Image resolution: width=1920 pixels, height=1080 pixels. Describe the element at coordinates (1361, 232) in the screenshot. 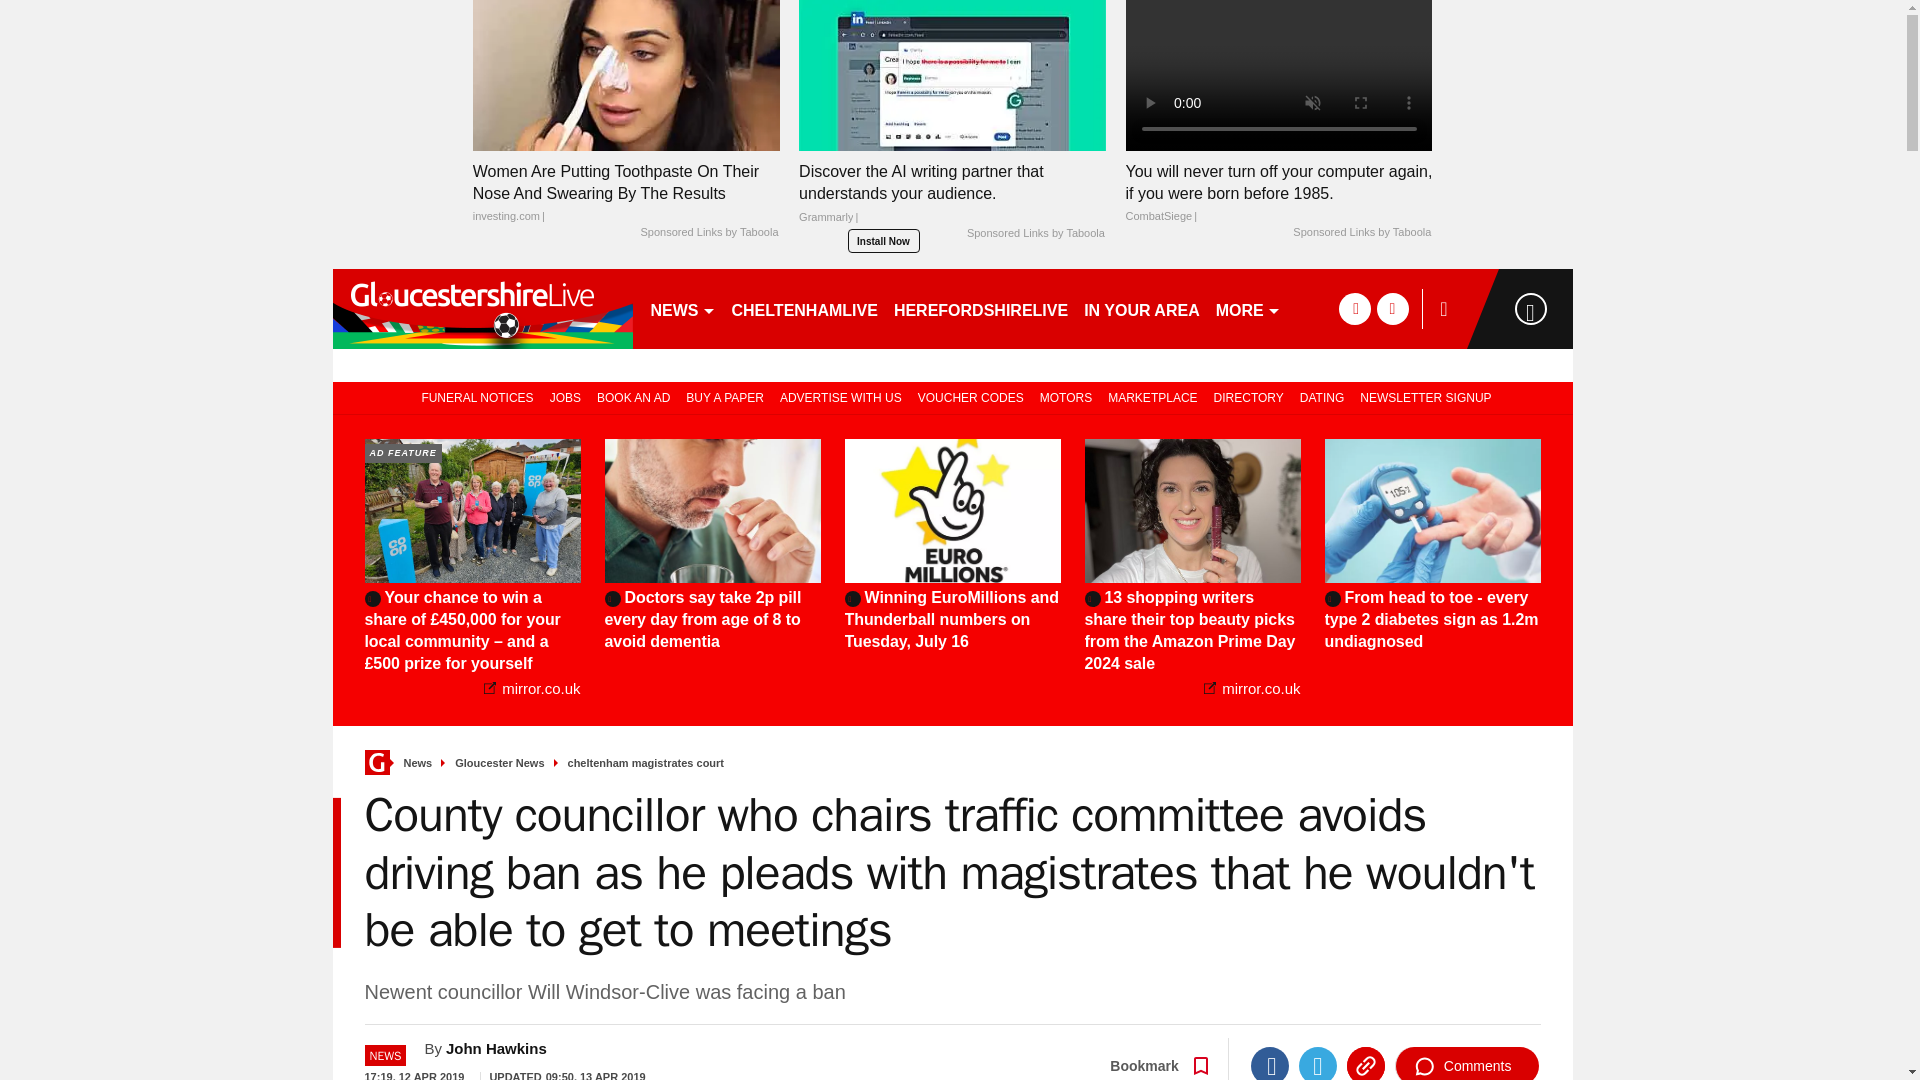

I see `Sponsored Links by Taboola` at that location.